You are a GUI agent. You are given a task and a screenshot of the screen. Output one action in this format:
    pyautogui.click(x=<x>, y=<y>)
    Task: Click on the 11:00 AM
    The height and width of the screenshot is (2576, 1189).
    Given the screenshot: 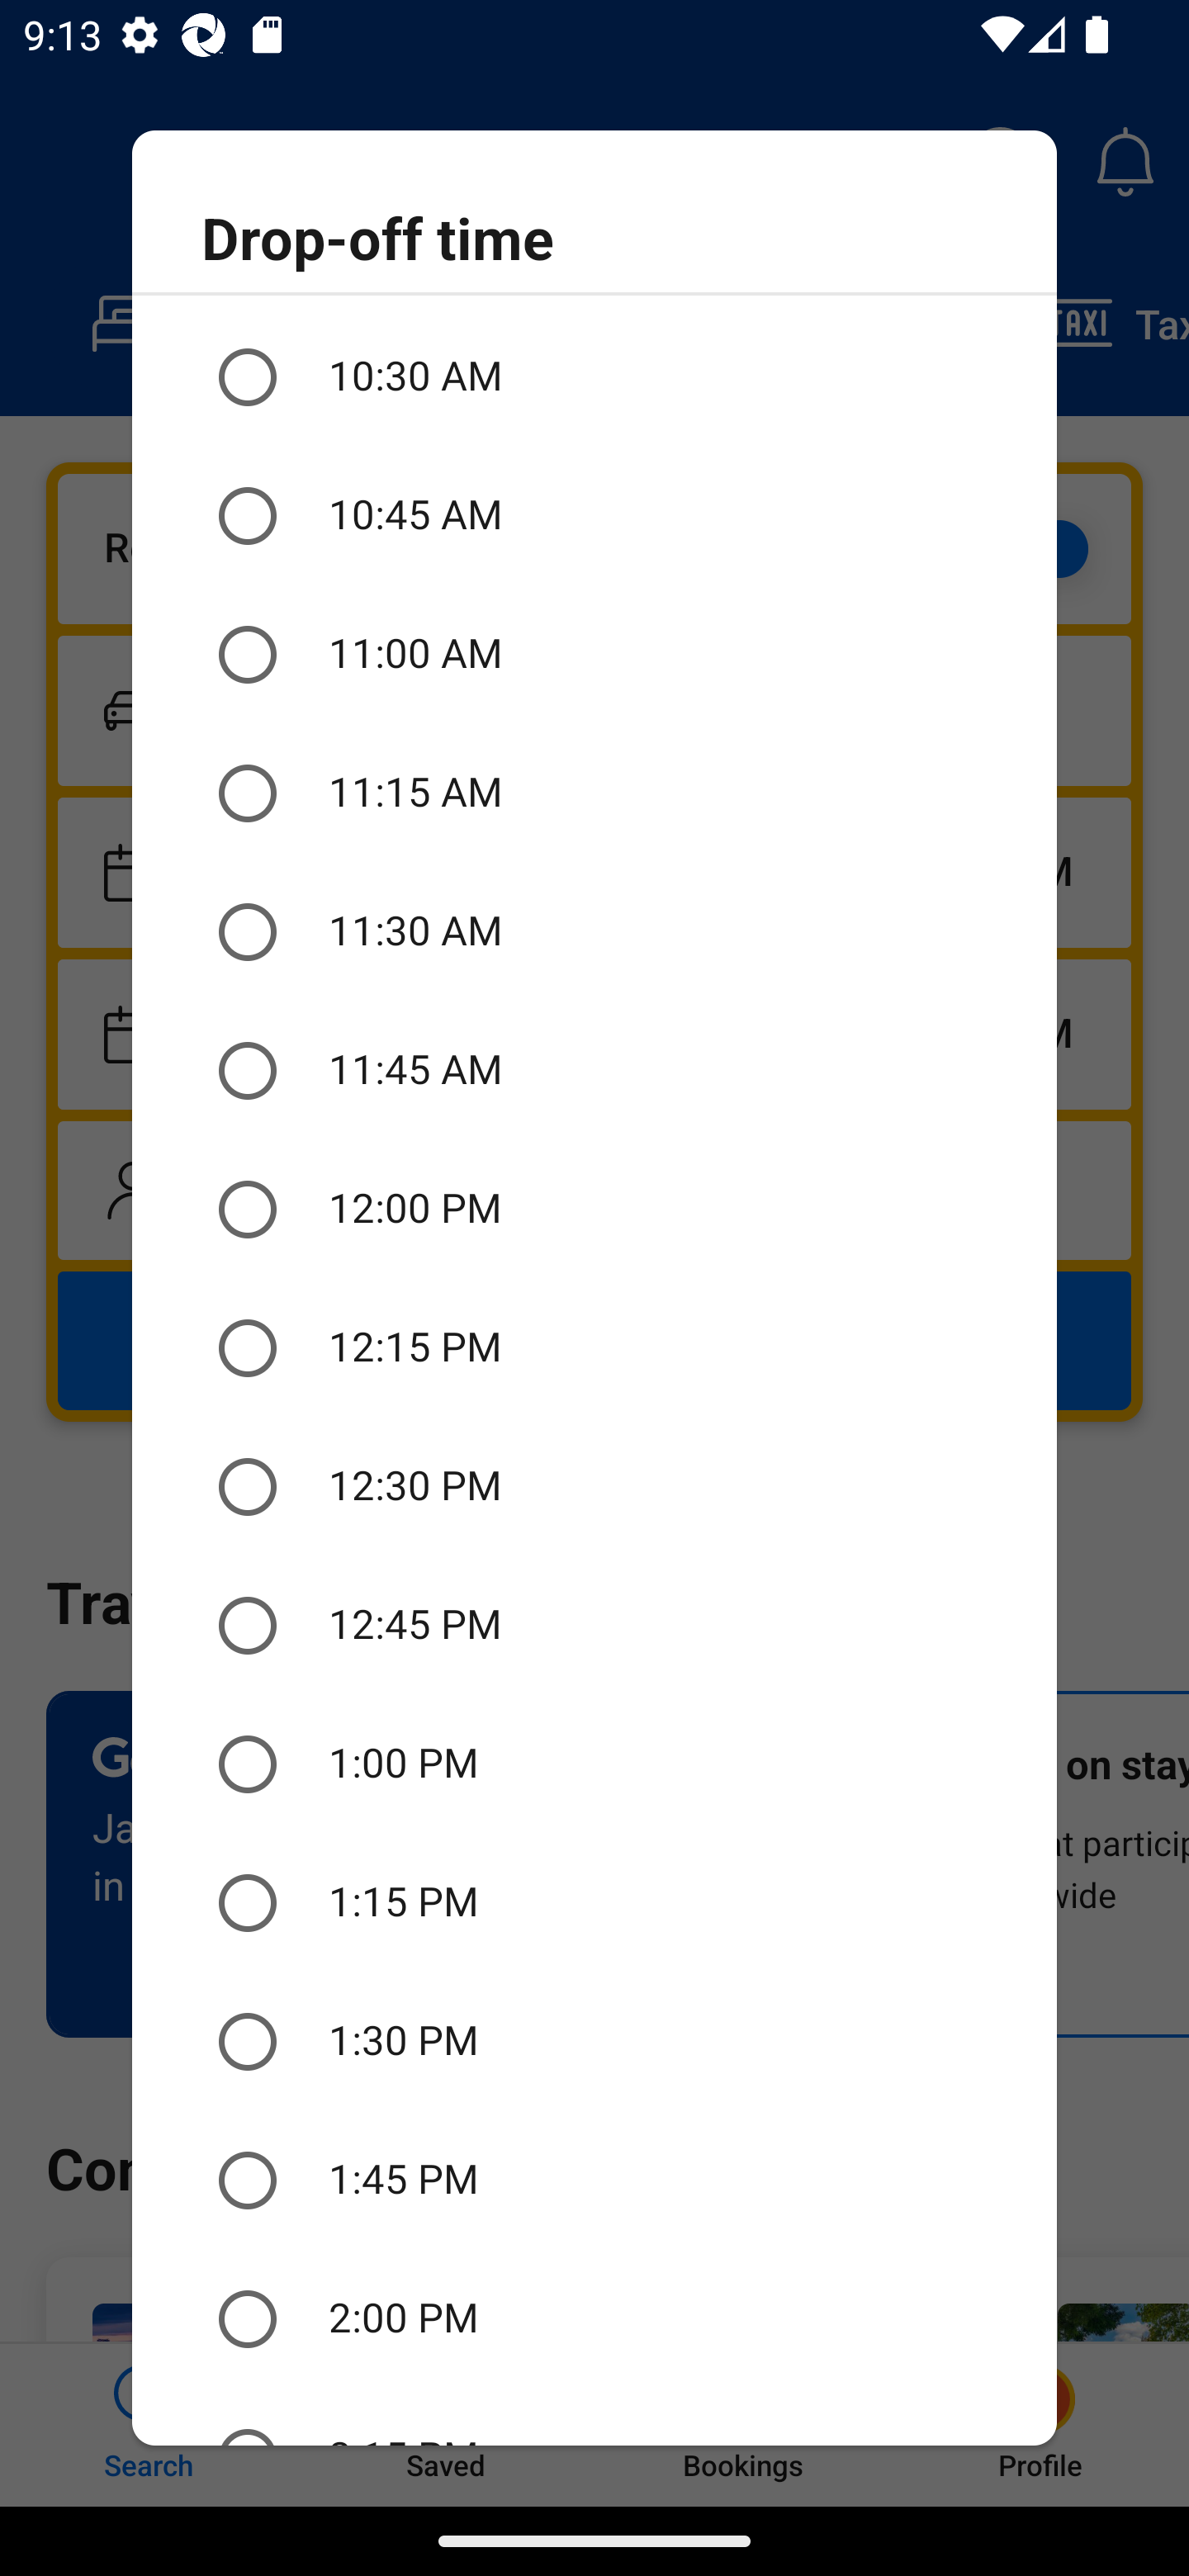 What is the action you would take?
    pyautogui.click(x=594, y=654)
    